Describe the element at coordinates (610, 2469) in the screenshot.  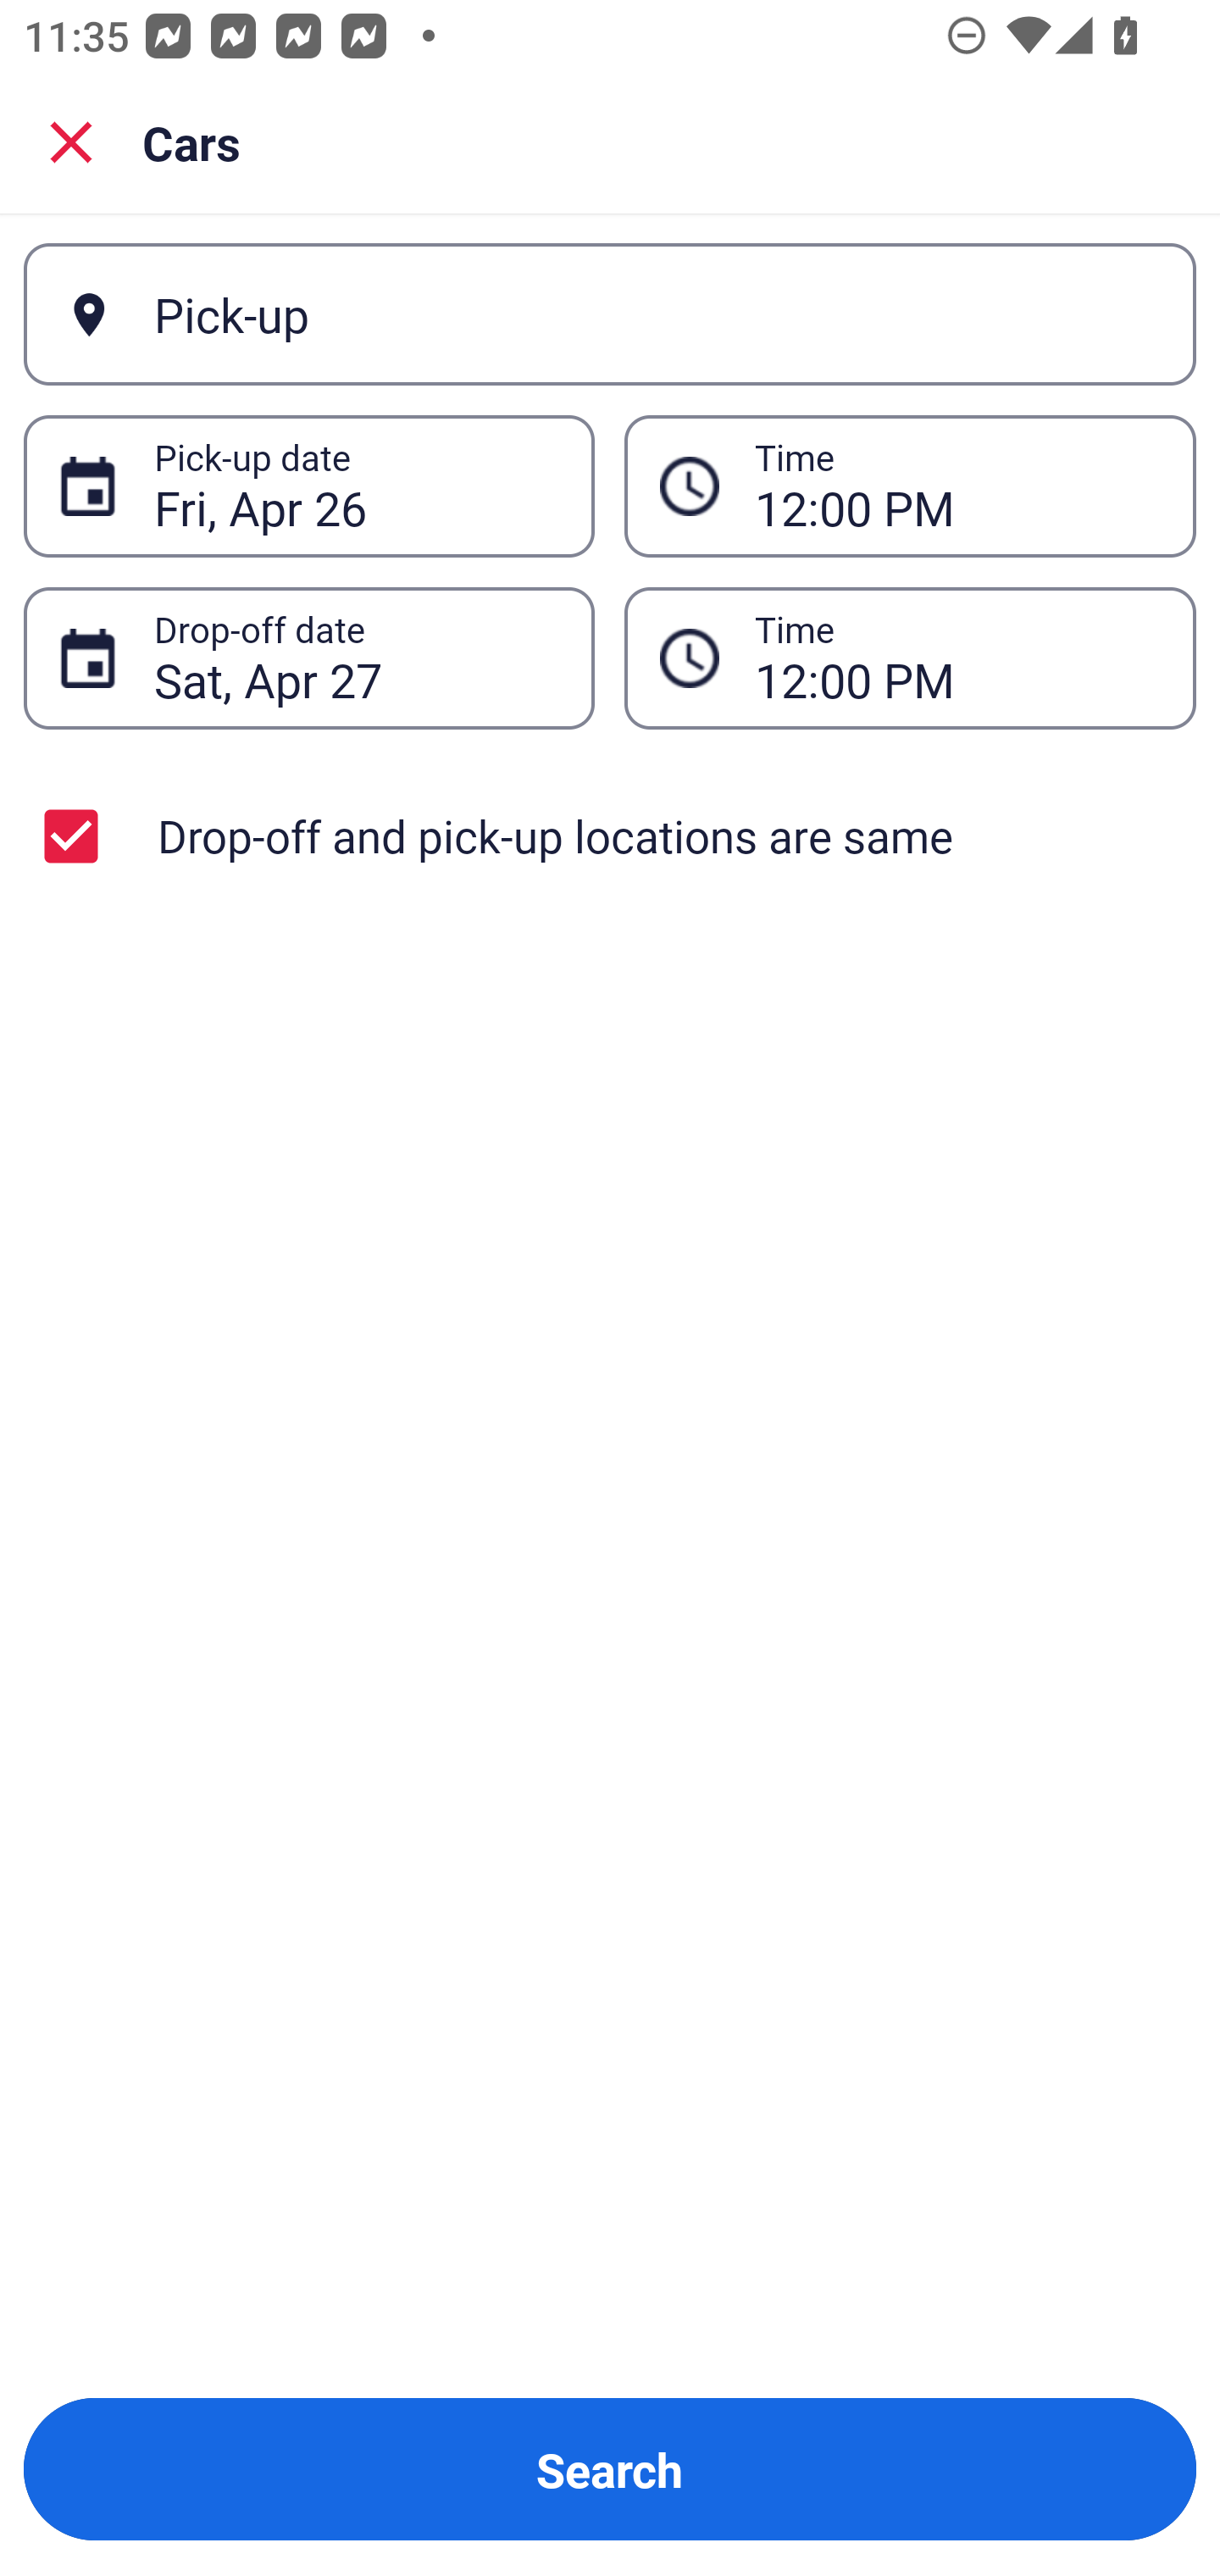
I see `Search Button Search` at that location.